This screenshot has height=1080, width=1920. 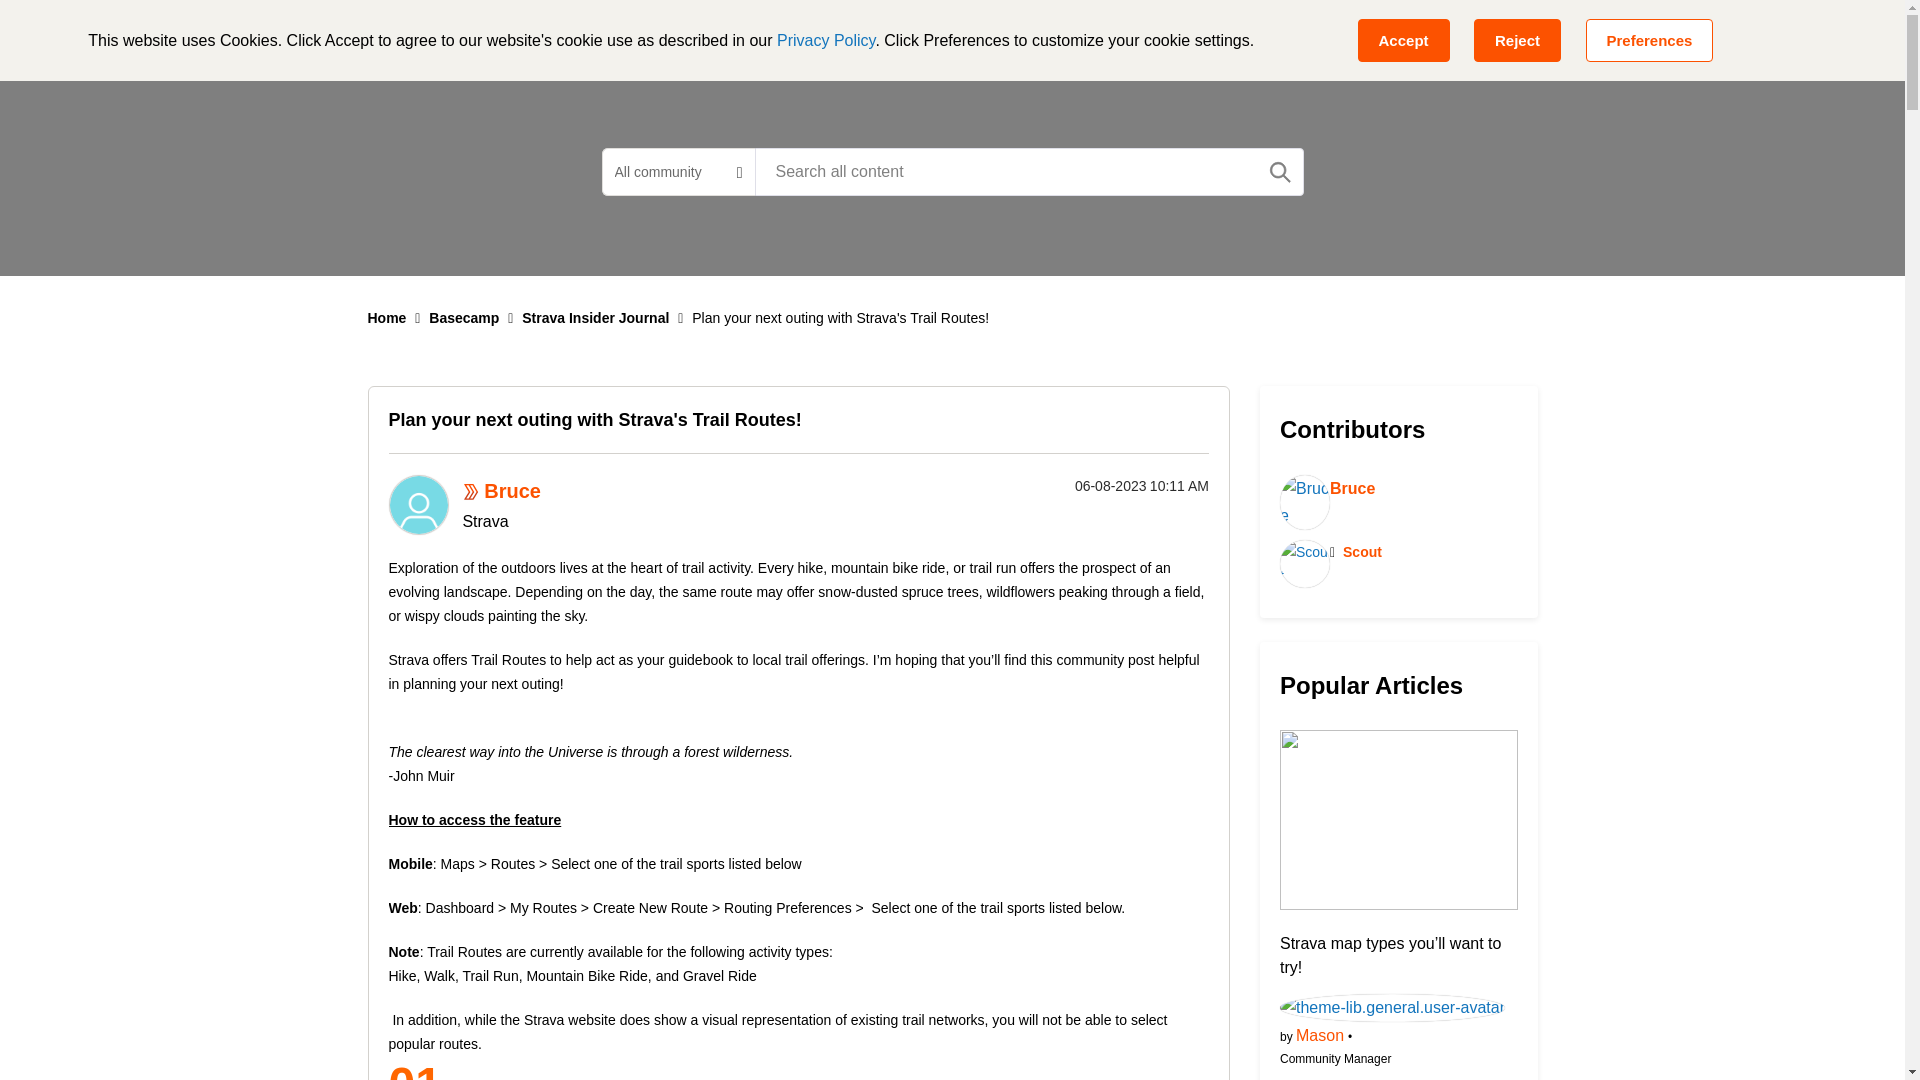 What do you see at coordinates (595, 318) in the screenshot?
I see `Strava Insider Journal` at bounding box center [595, 318].